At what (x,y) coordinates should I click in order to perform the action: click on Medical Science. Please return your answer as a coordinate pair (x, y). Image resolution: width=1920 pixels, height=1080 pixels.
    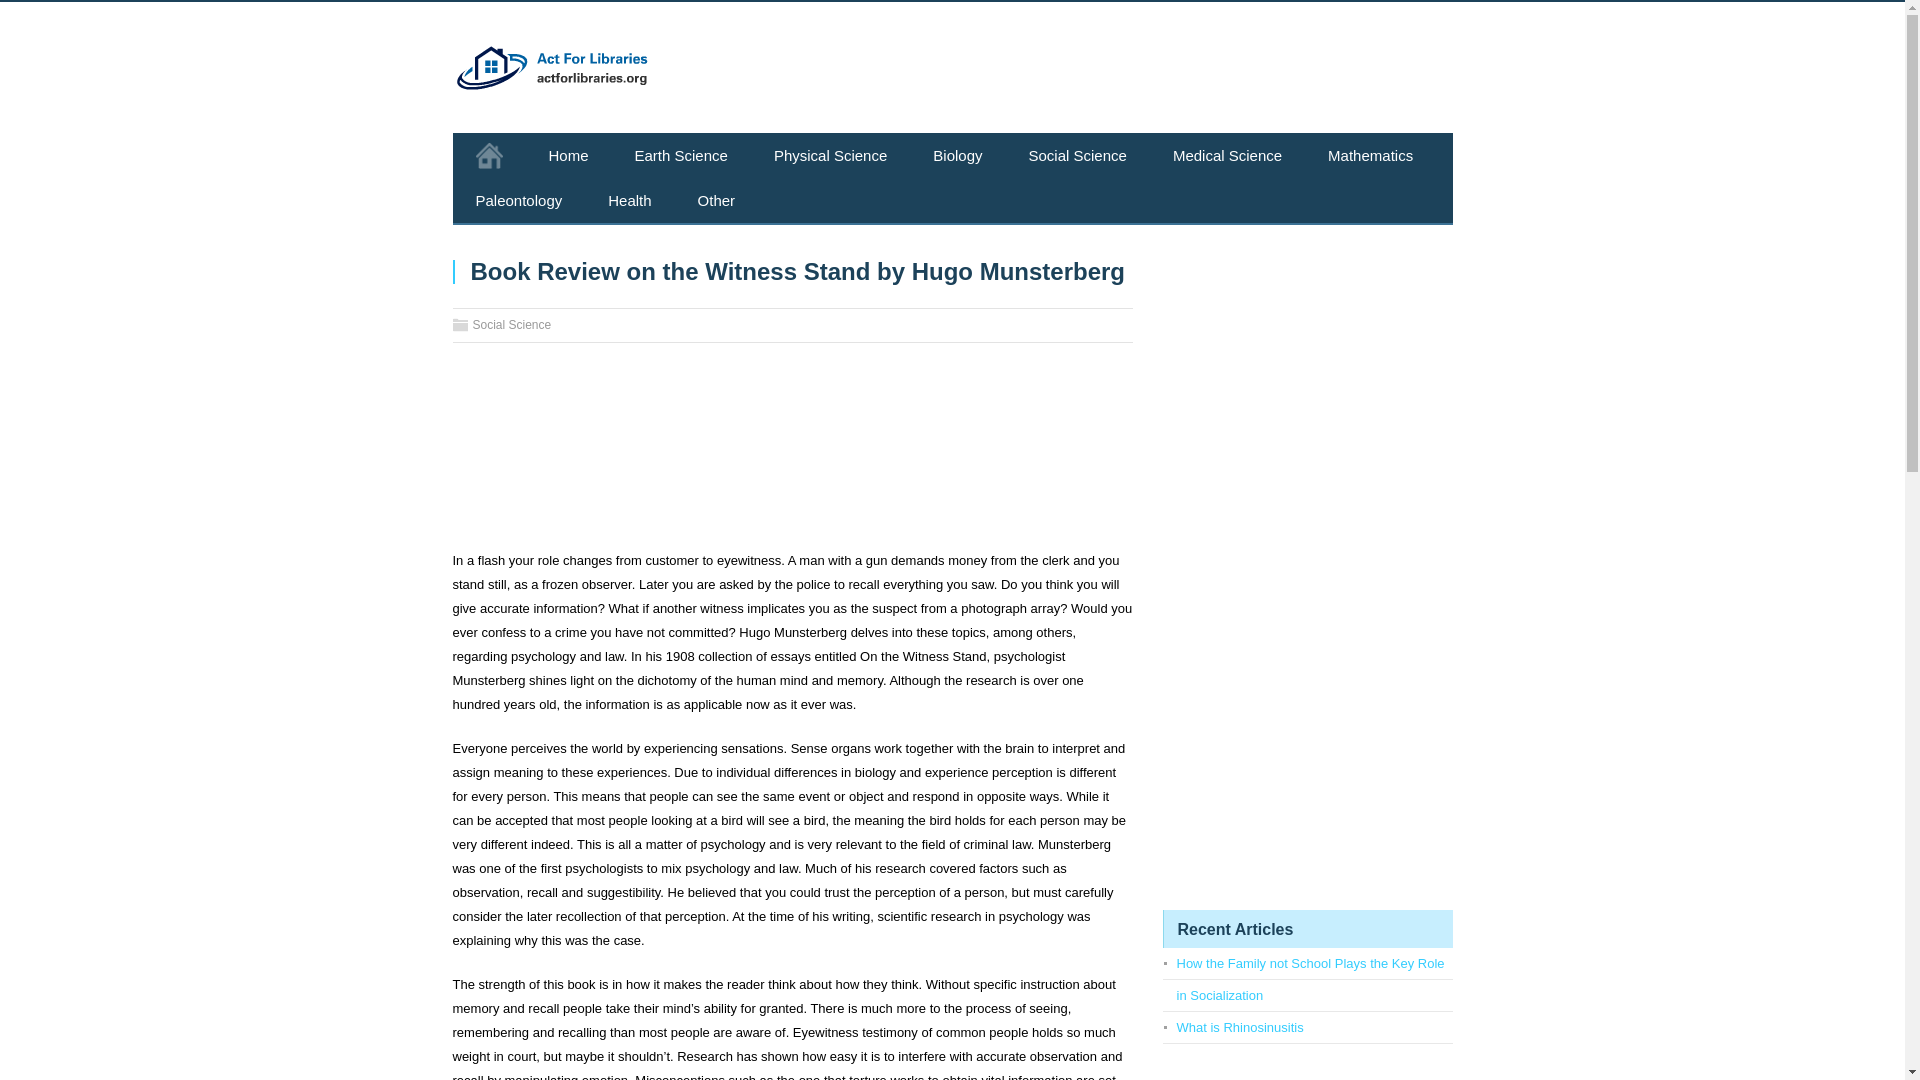
    Looking at the image, I should click on (1228, 155).